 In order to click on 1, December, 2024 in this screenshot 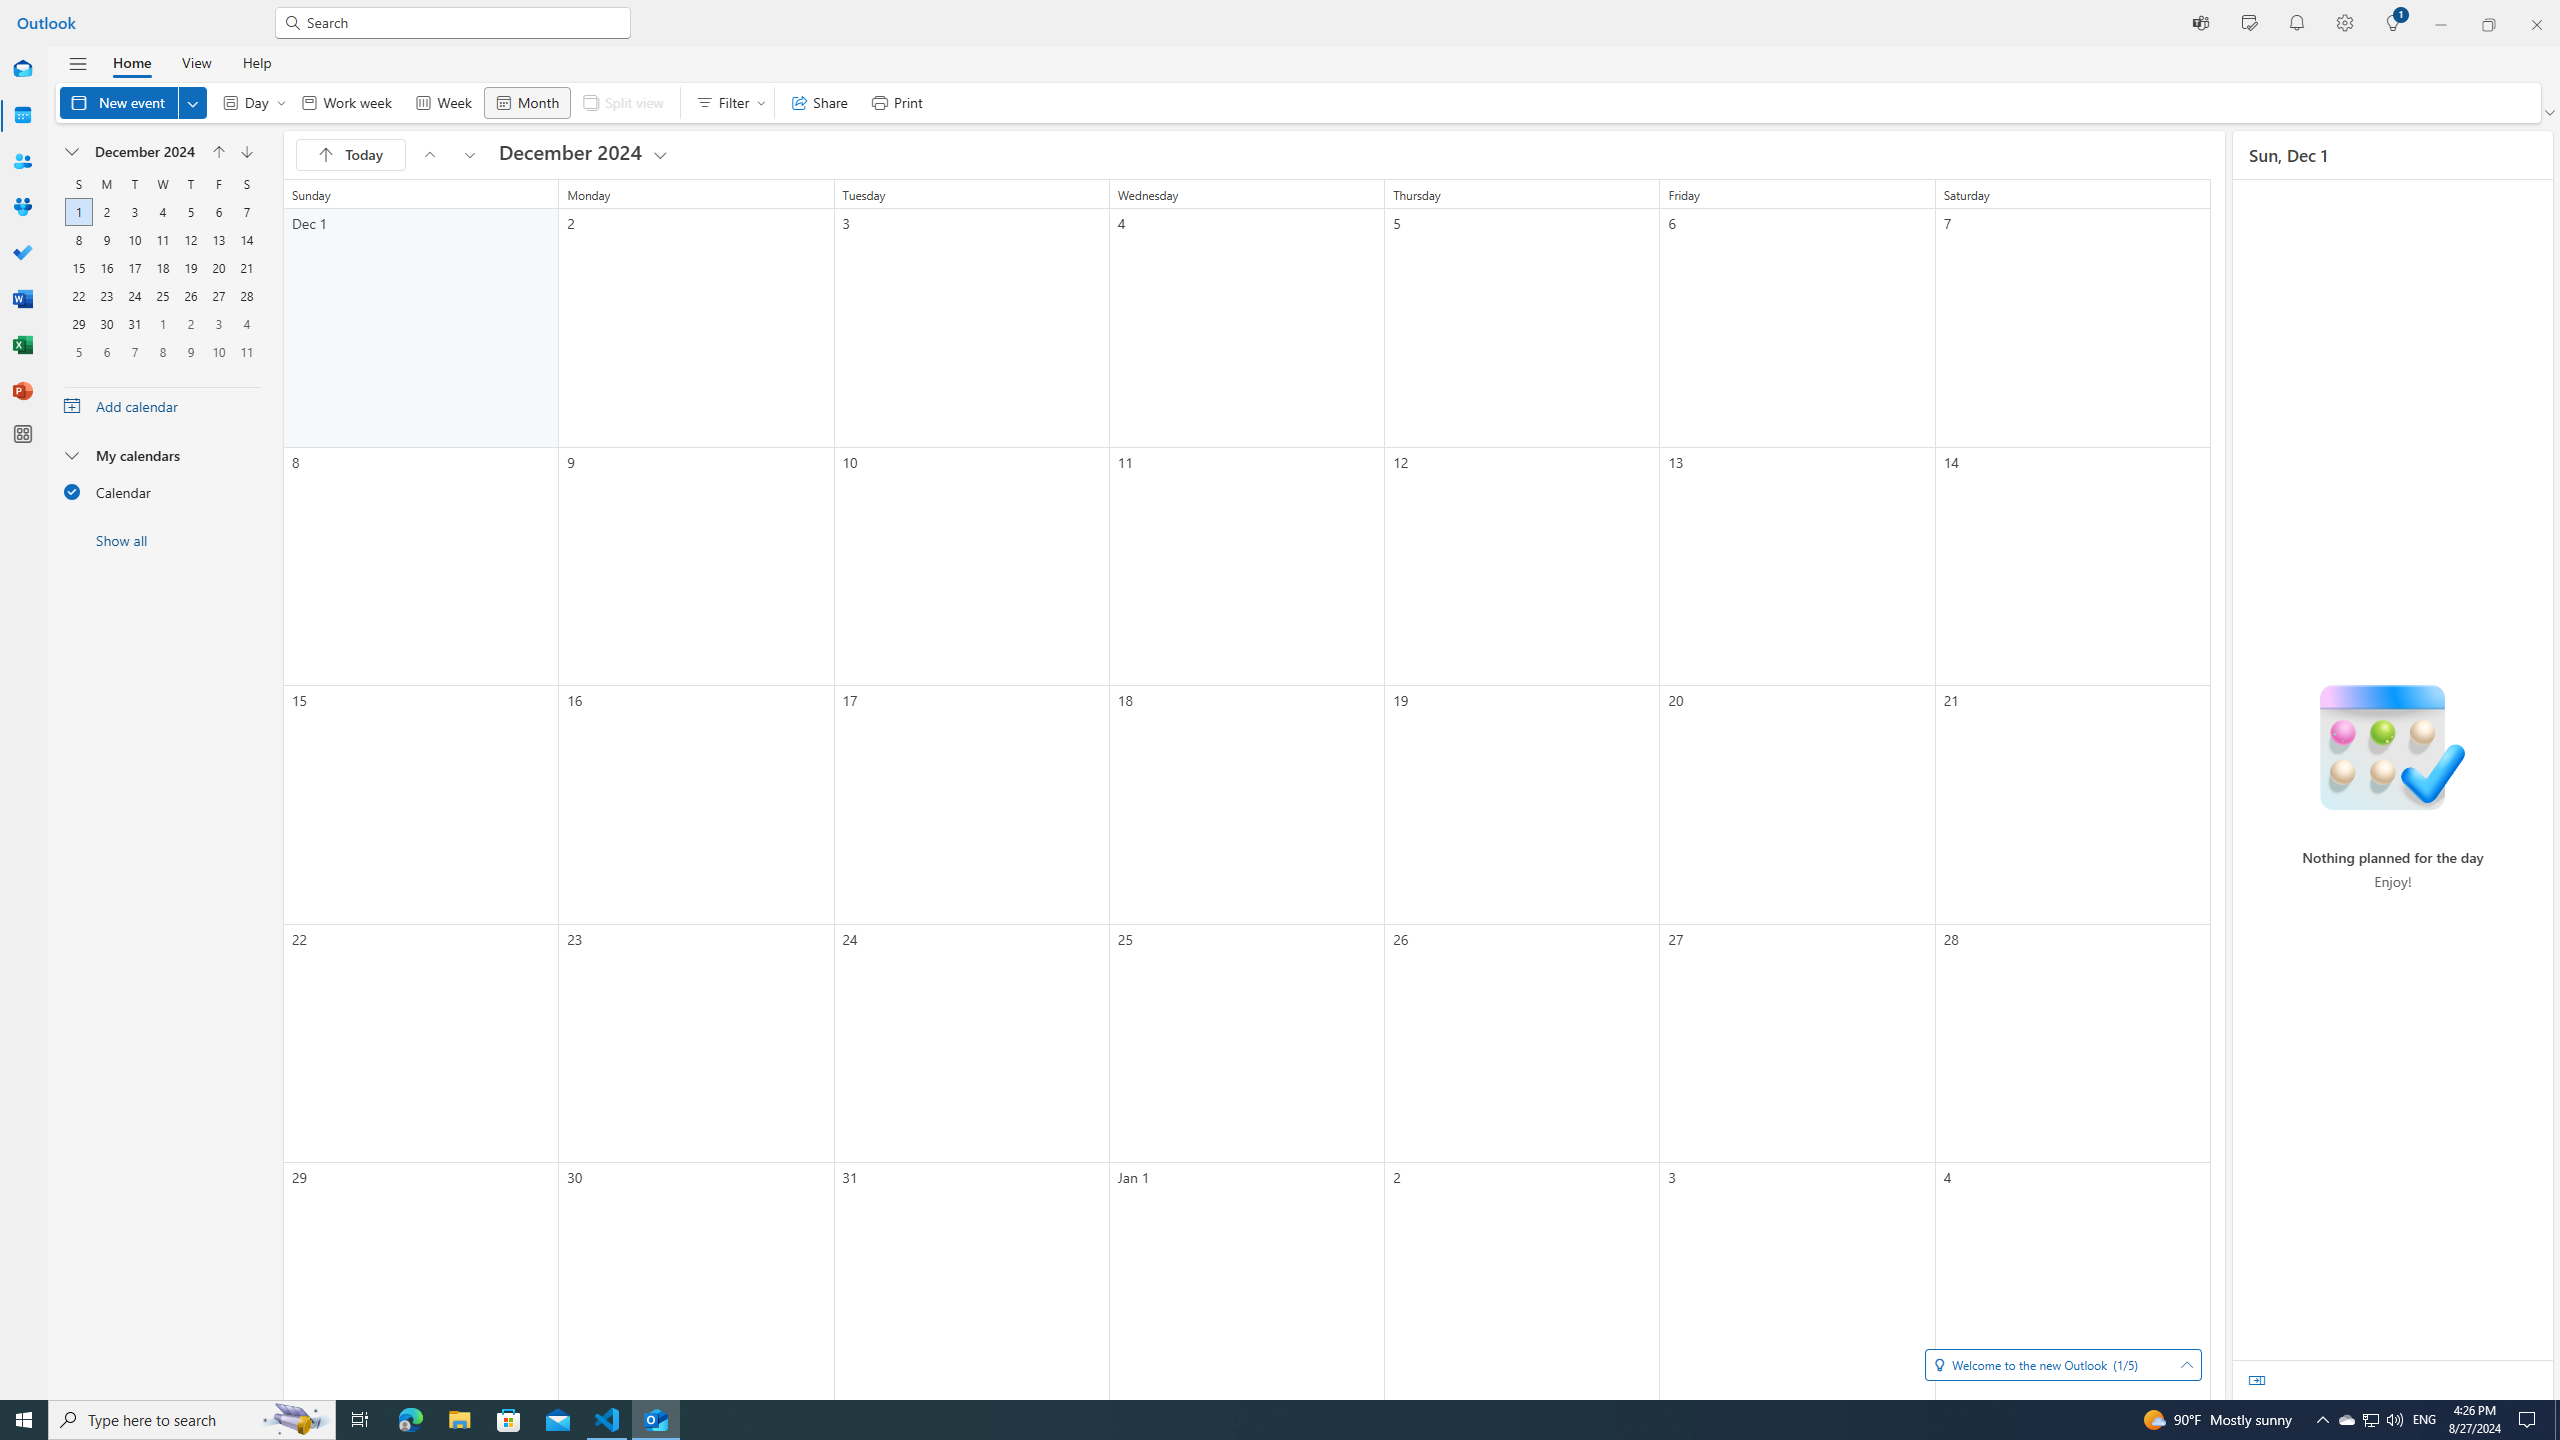, I will do `click(79, 212)`.